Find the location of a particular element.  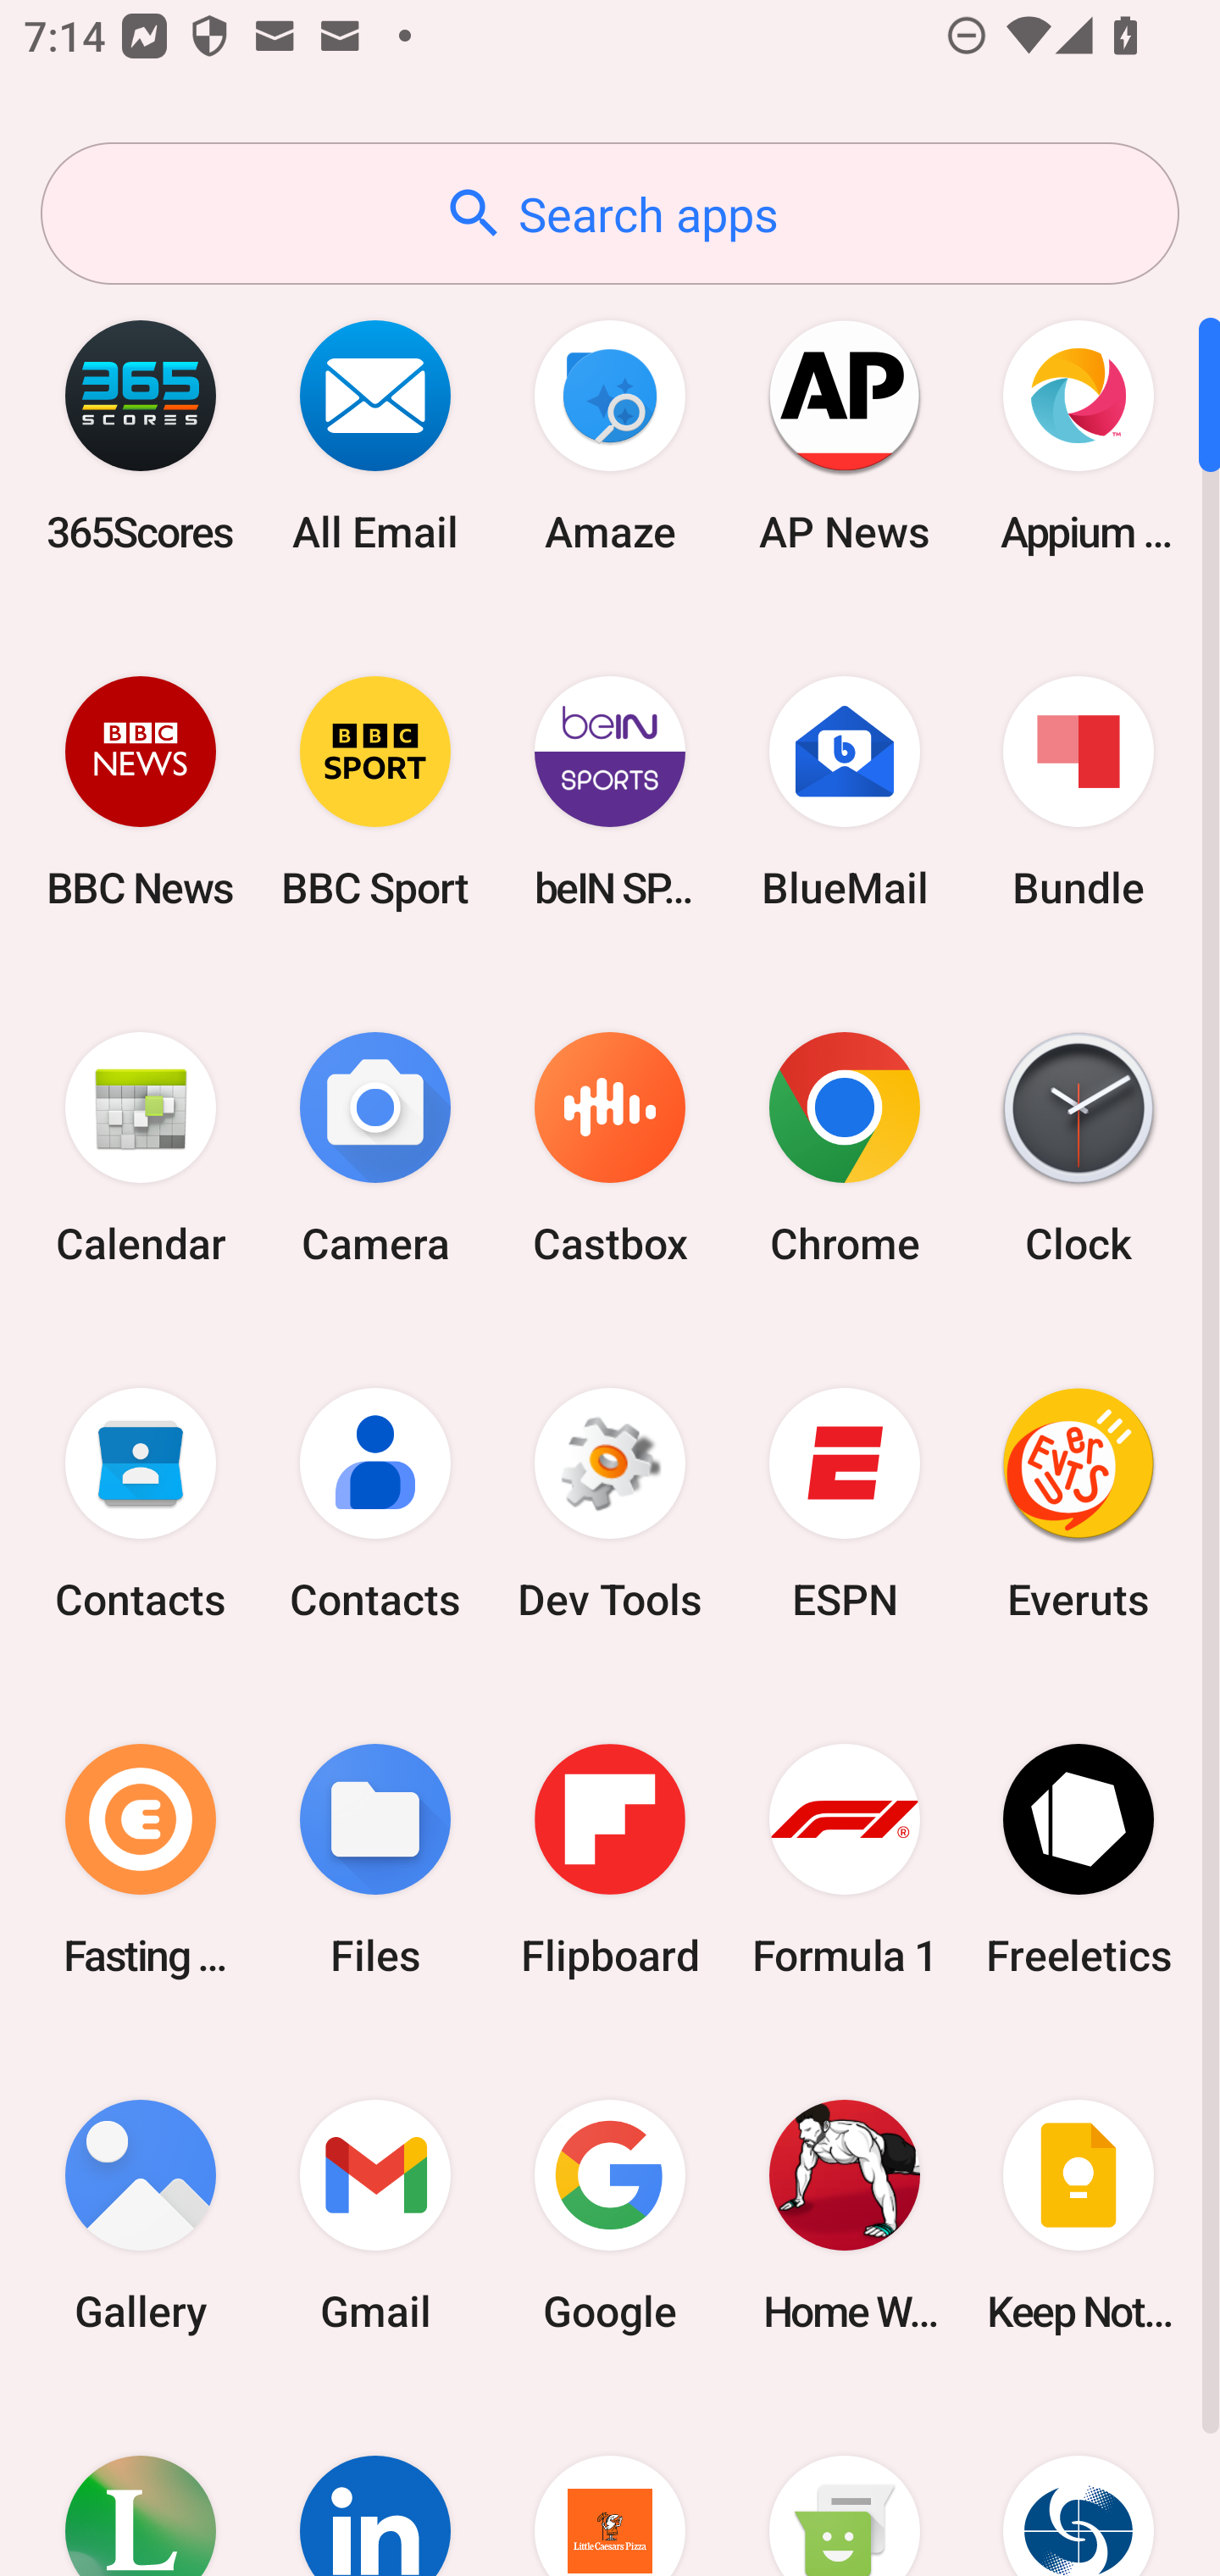

Dev Tools is located at coordinates (610, 1504).